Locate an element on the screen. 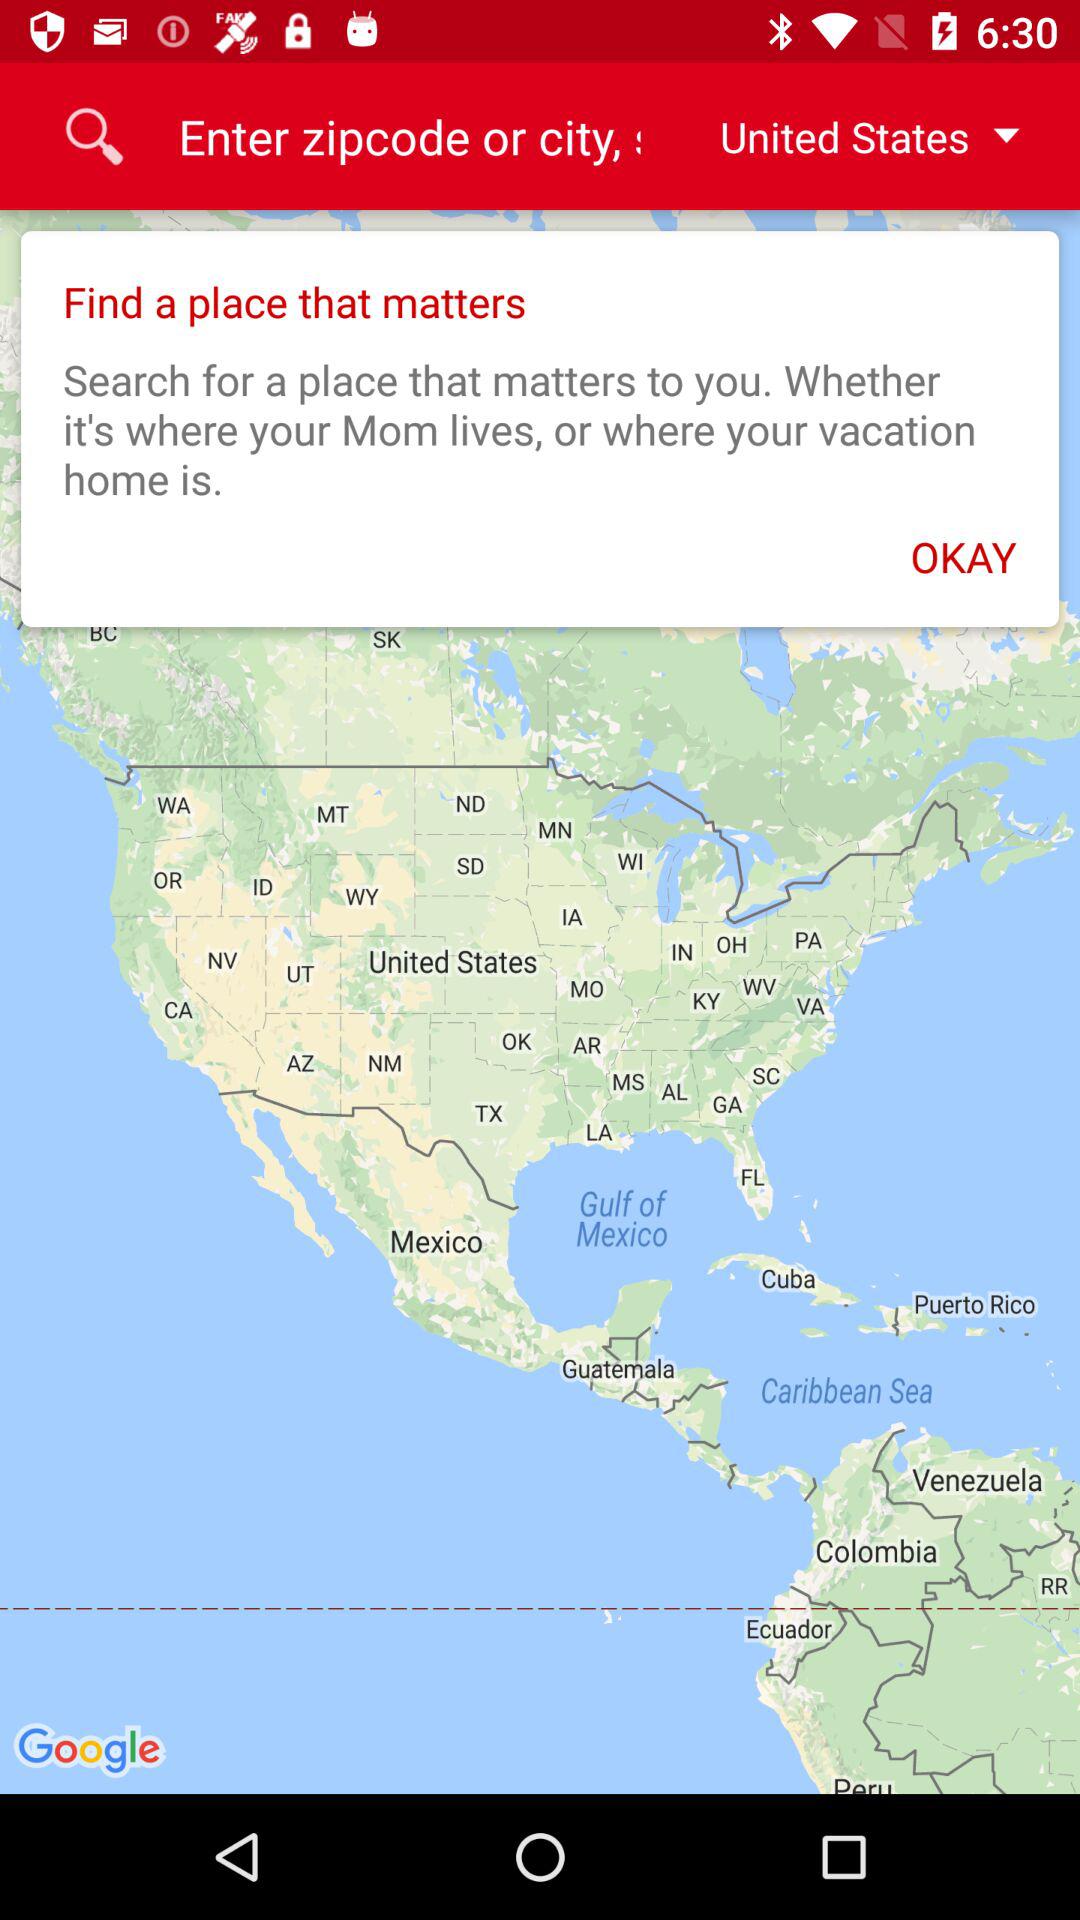 This screenshot has width=1080, height=1920. turn on the 9 is located at coordinates (407, 136).